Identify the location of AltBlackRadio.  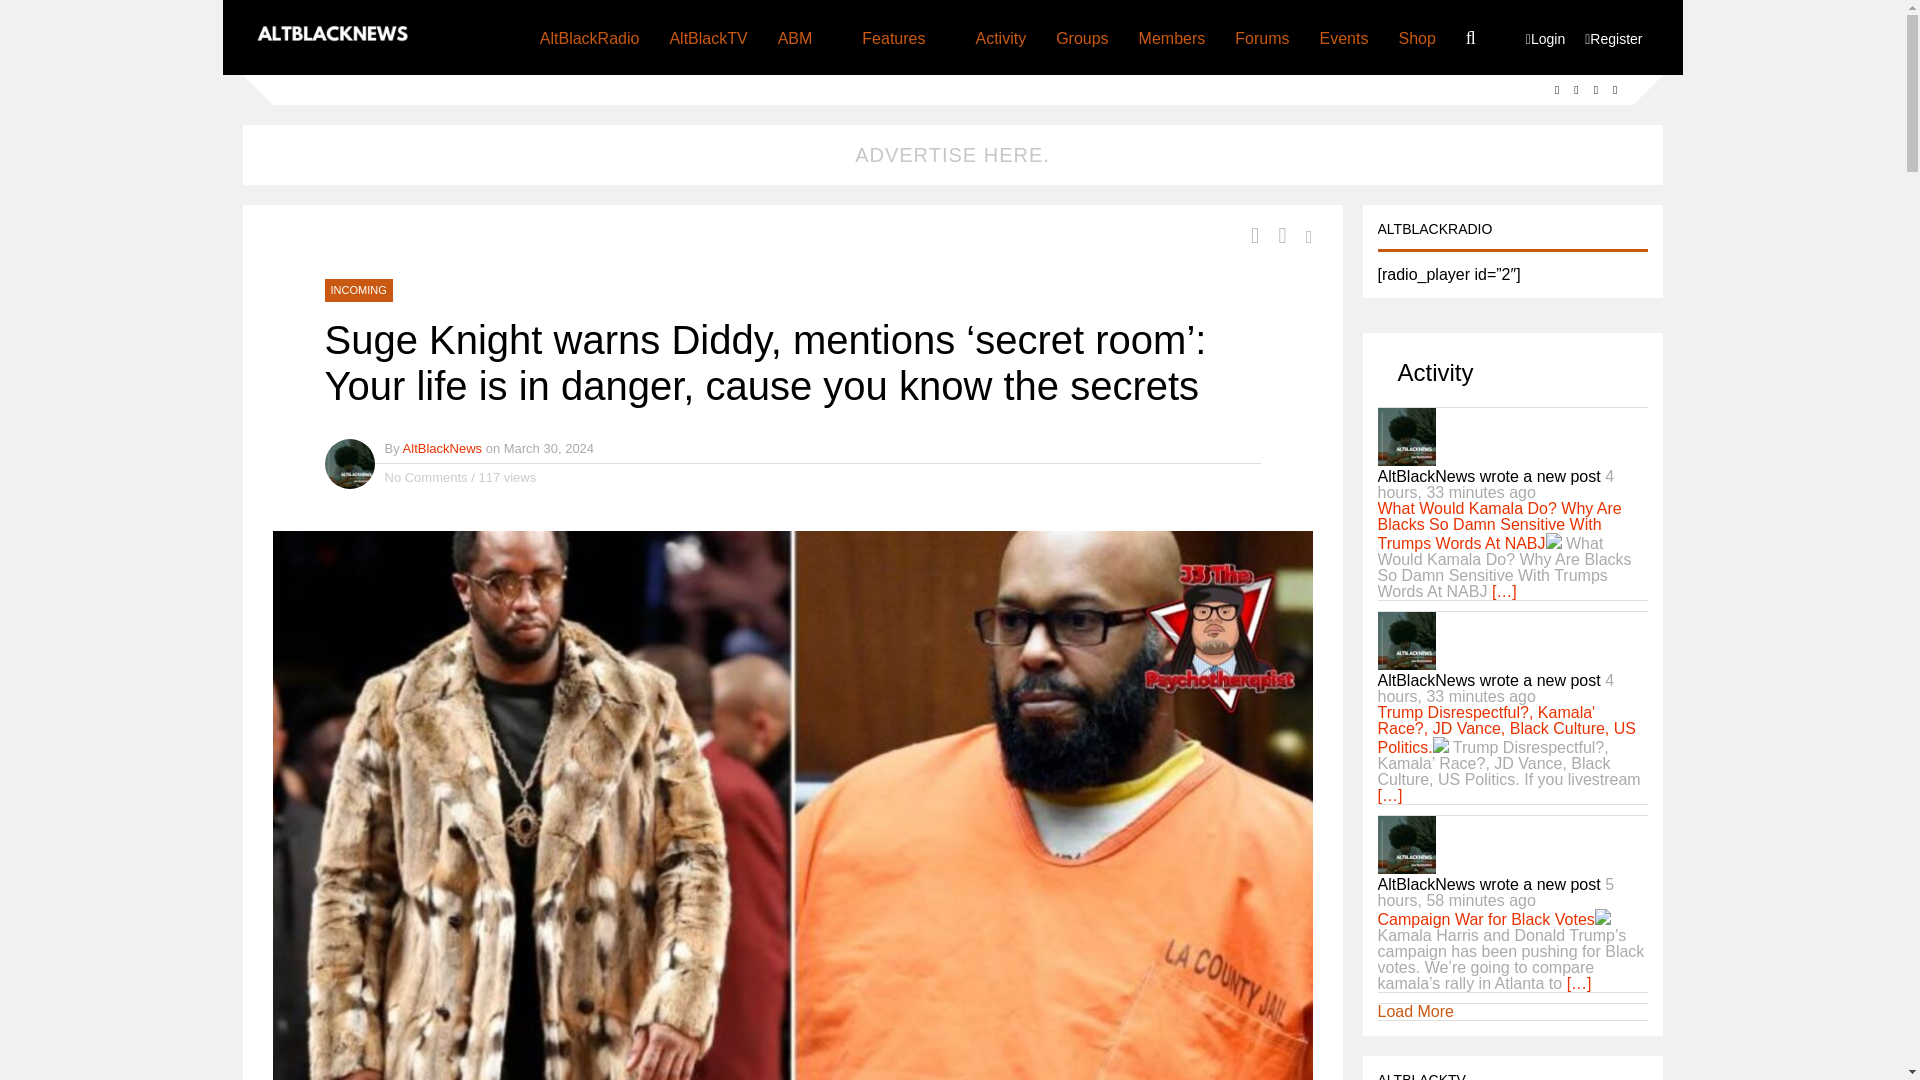
(589, 37).